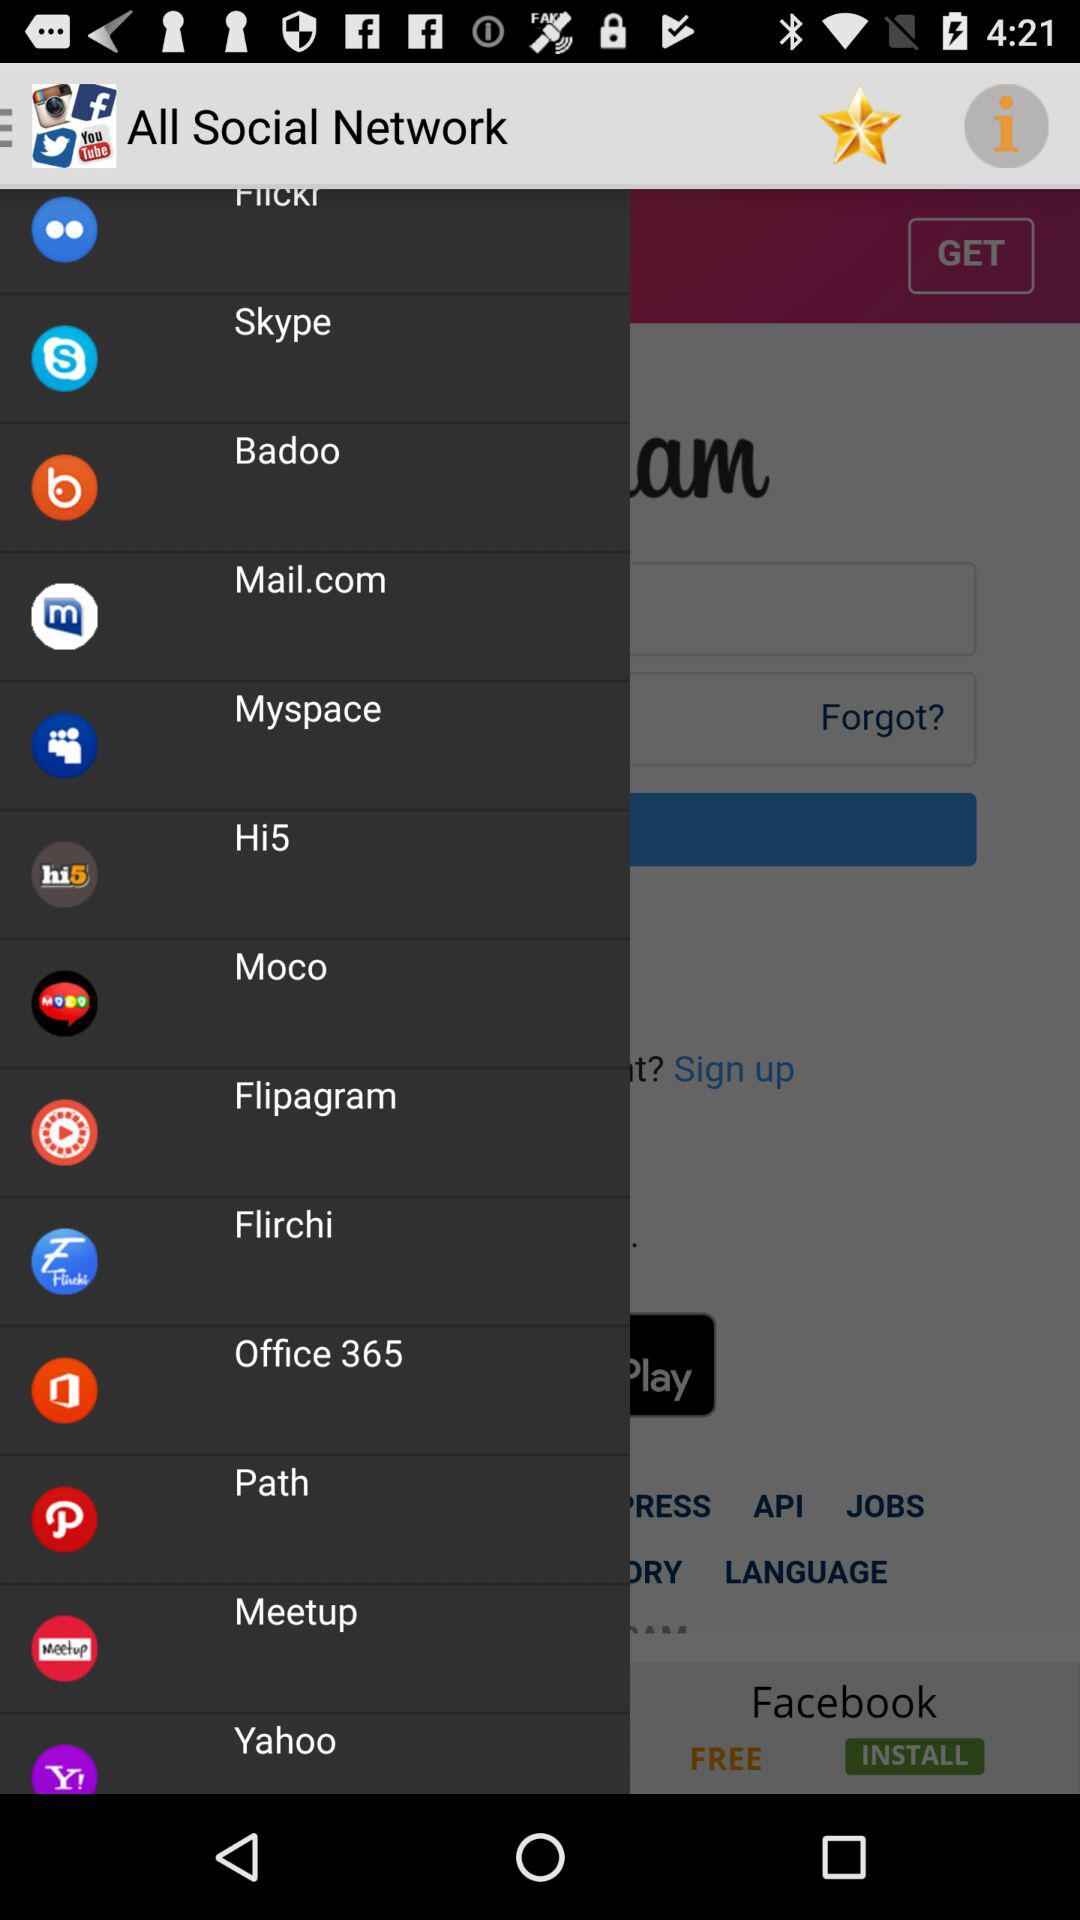  What do you see at coordinates (278, 202) in the screenshot?
I see `press icon above the skype app` at bounding box center [278, 202].